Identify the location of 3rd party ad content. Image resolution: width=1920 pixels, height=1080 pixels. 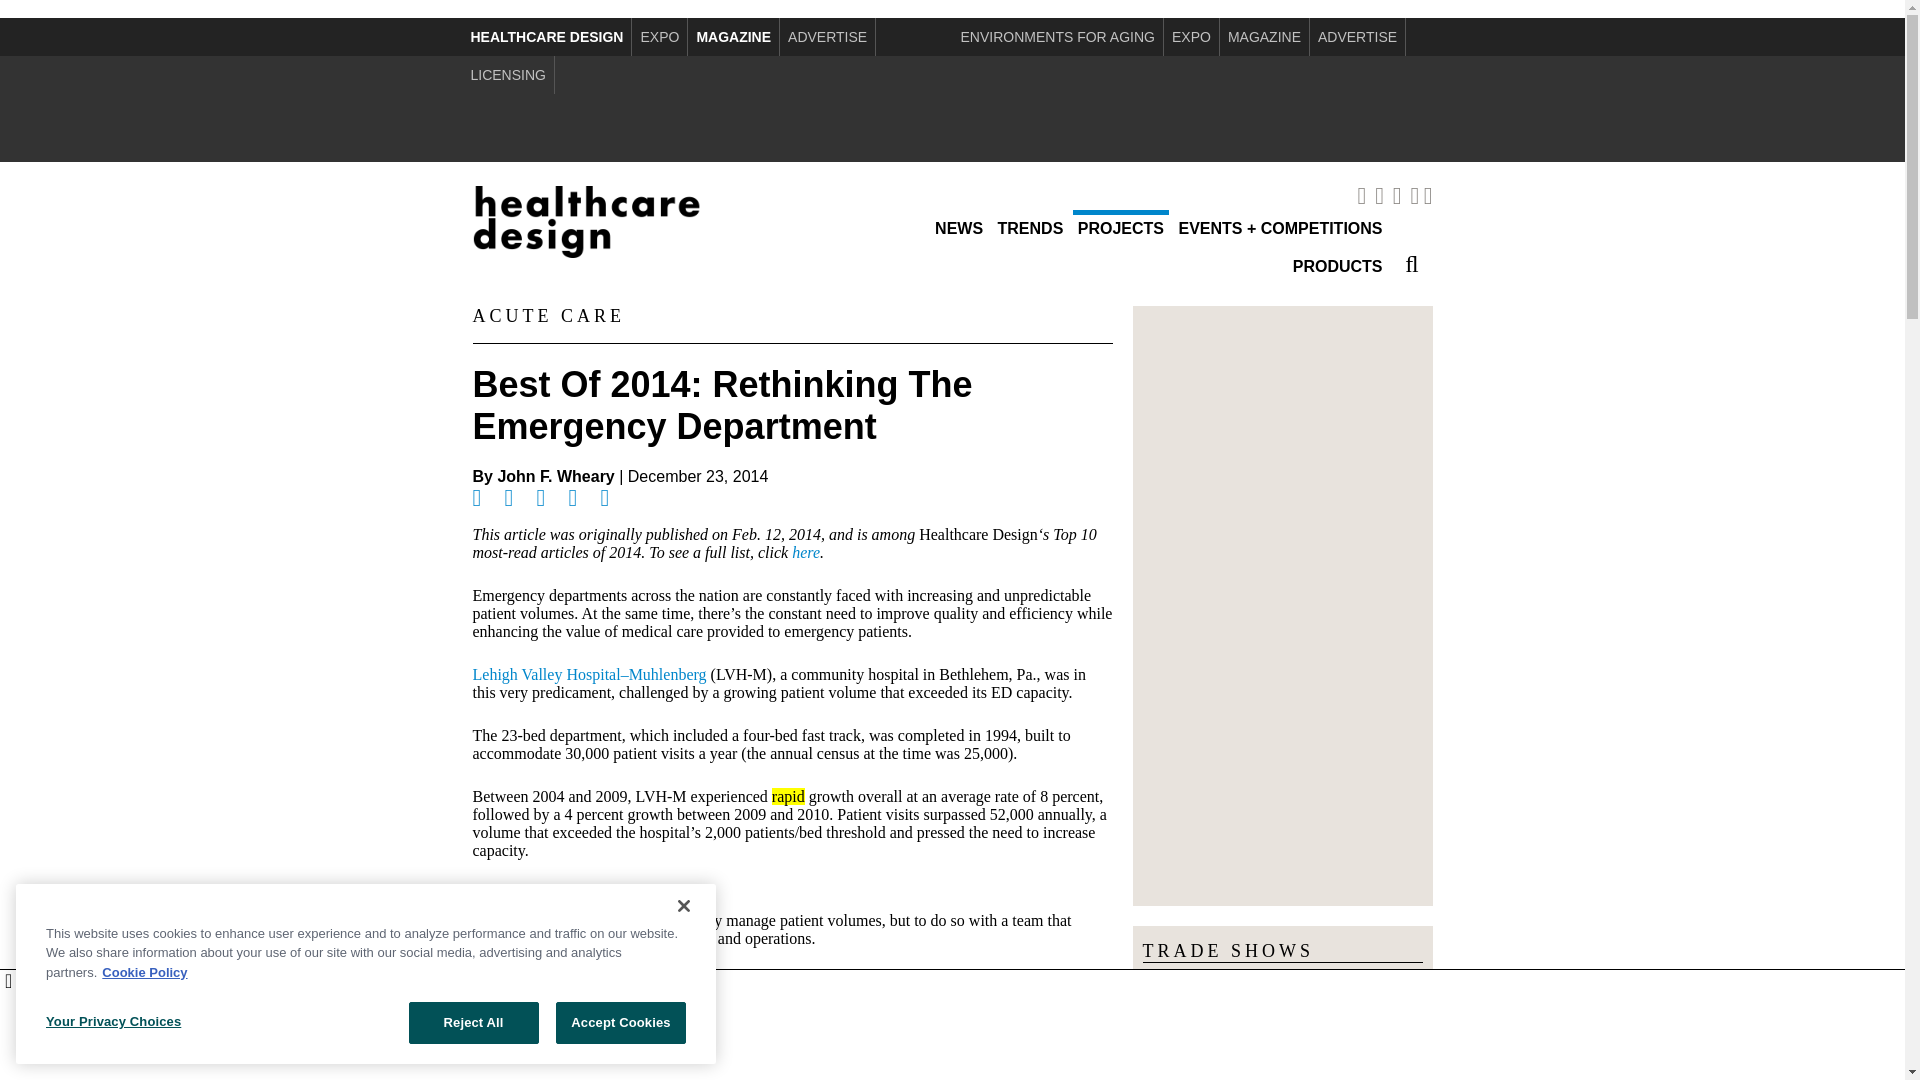
(951, 108).